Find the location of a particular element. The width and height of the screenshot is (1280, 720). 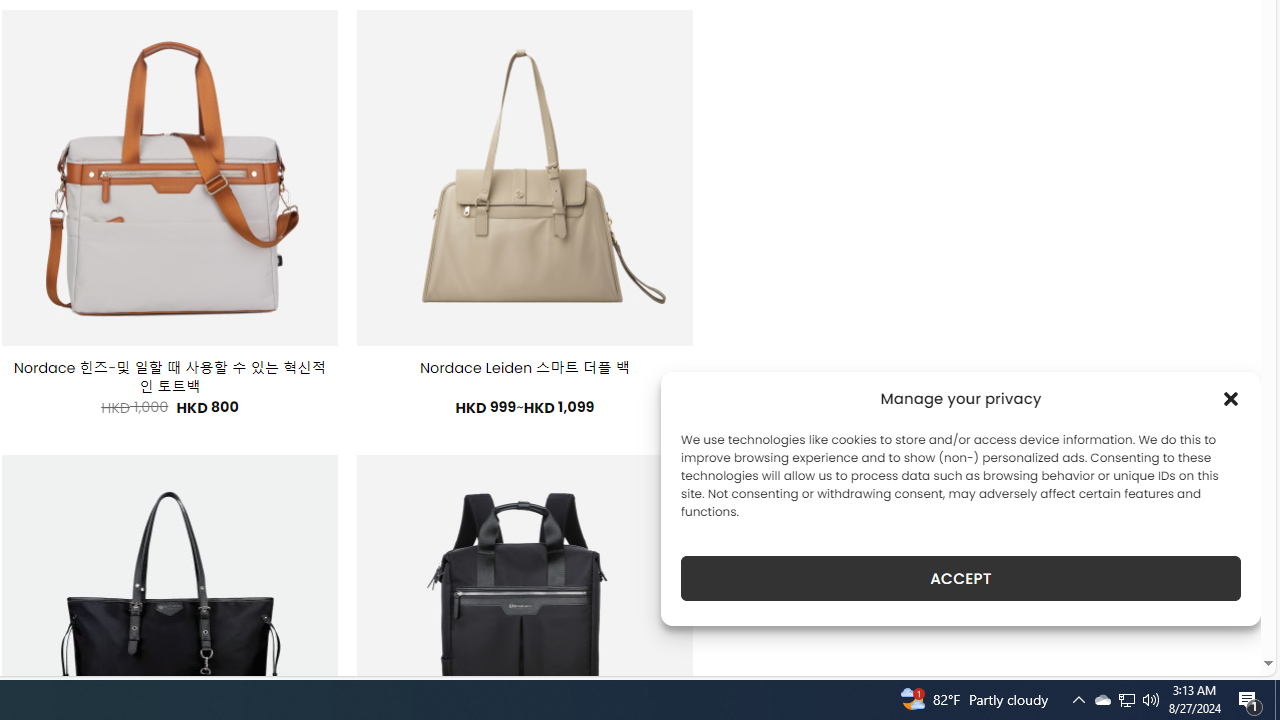

ACCEPT is located at coordinates (960, 578).